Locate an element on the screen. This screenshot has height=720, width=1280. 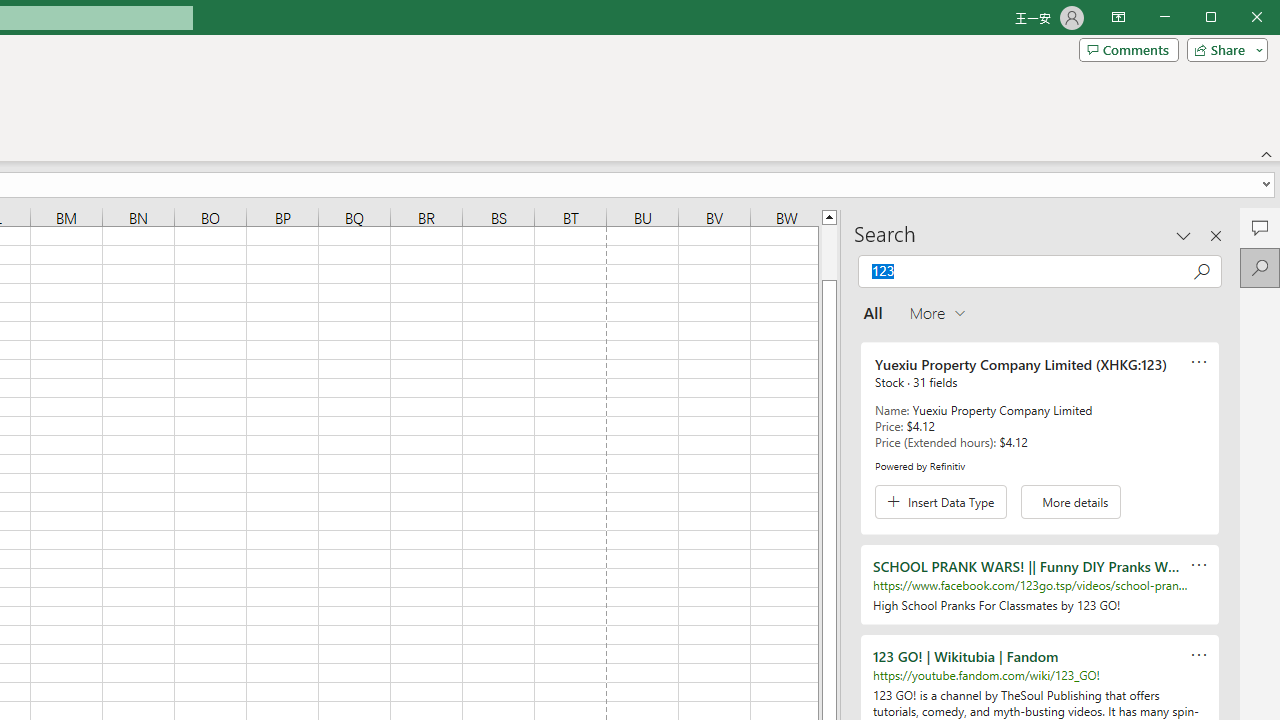
Page up is located at coordinates (829, 252).